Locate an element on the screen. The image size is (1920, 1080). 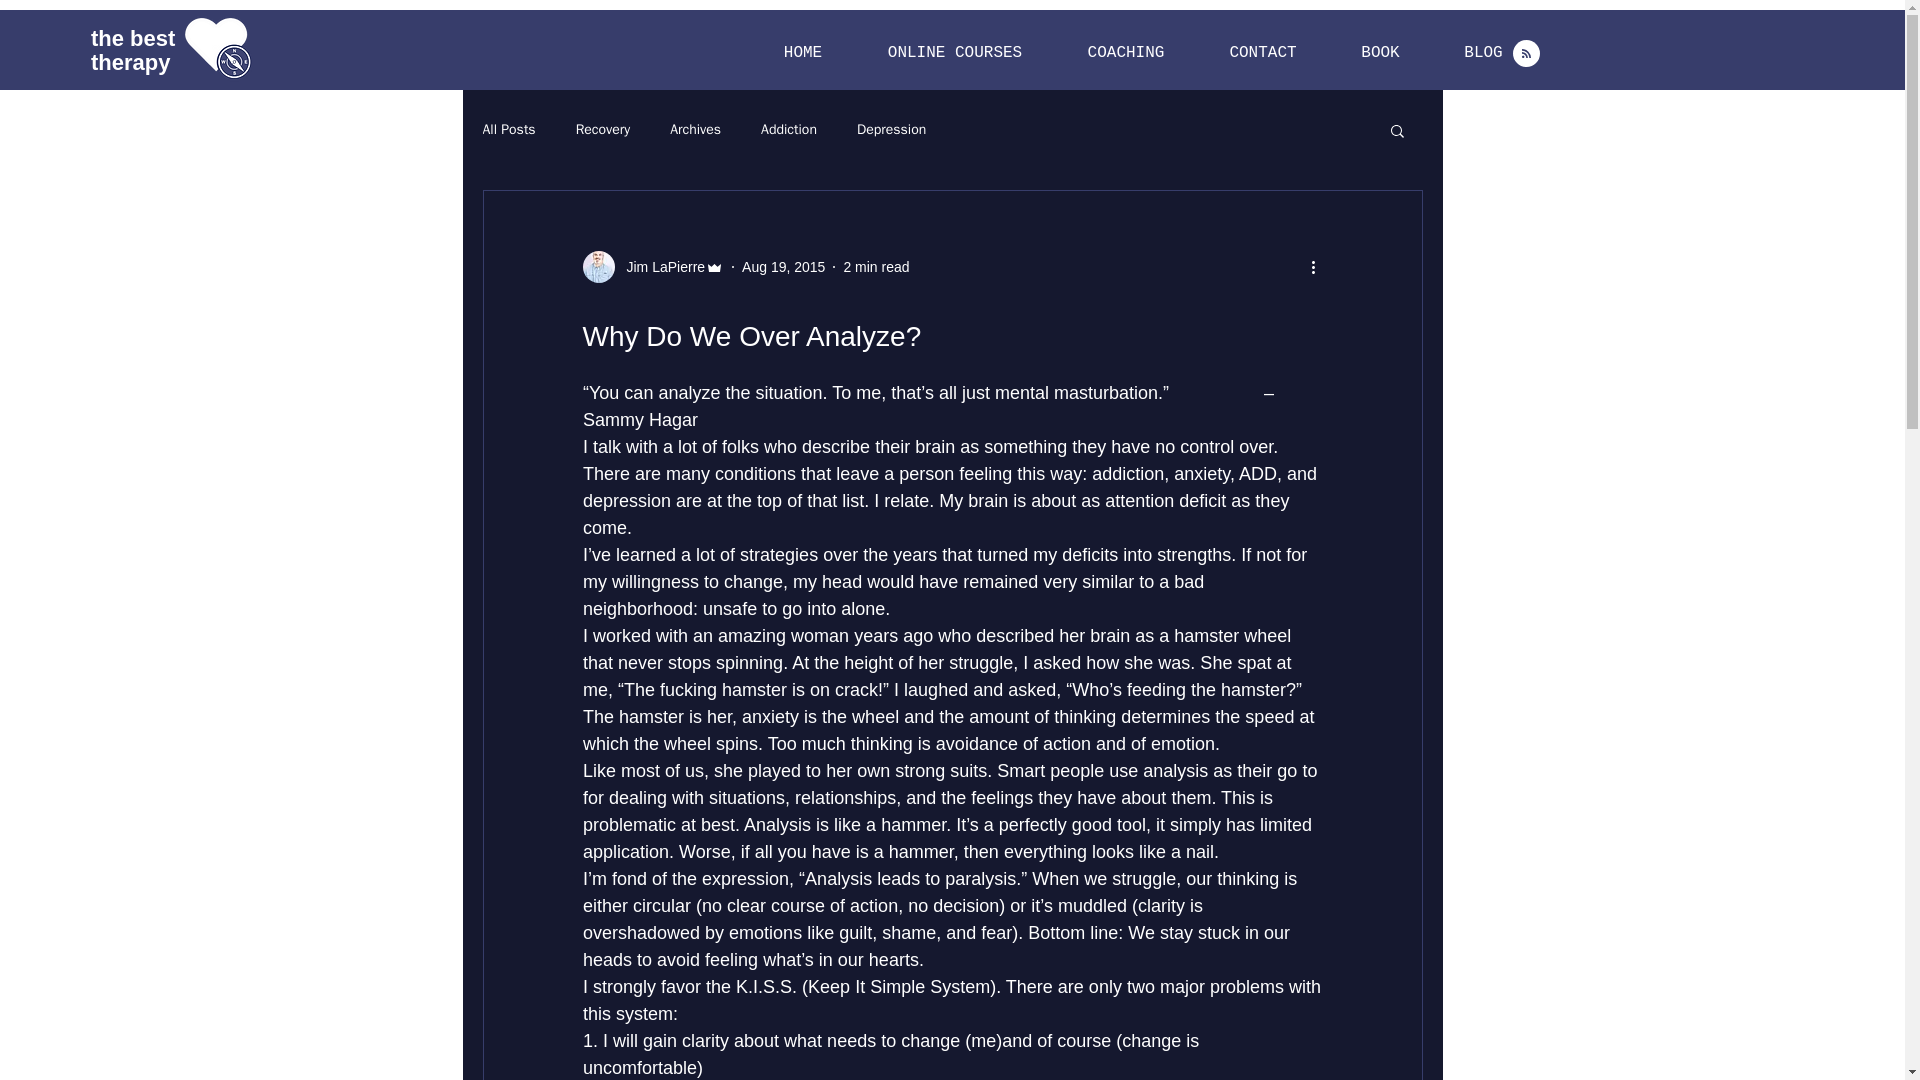
Aug 19, 2015 is located at coordinates (783, 267).